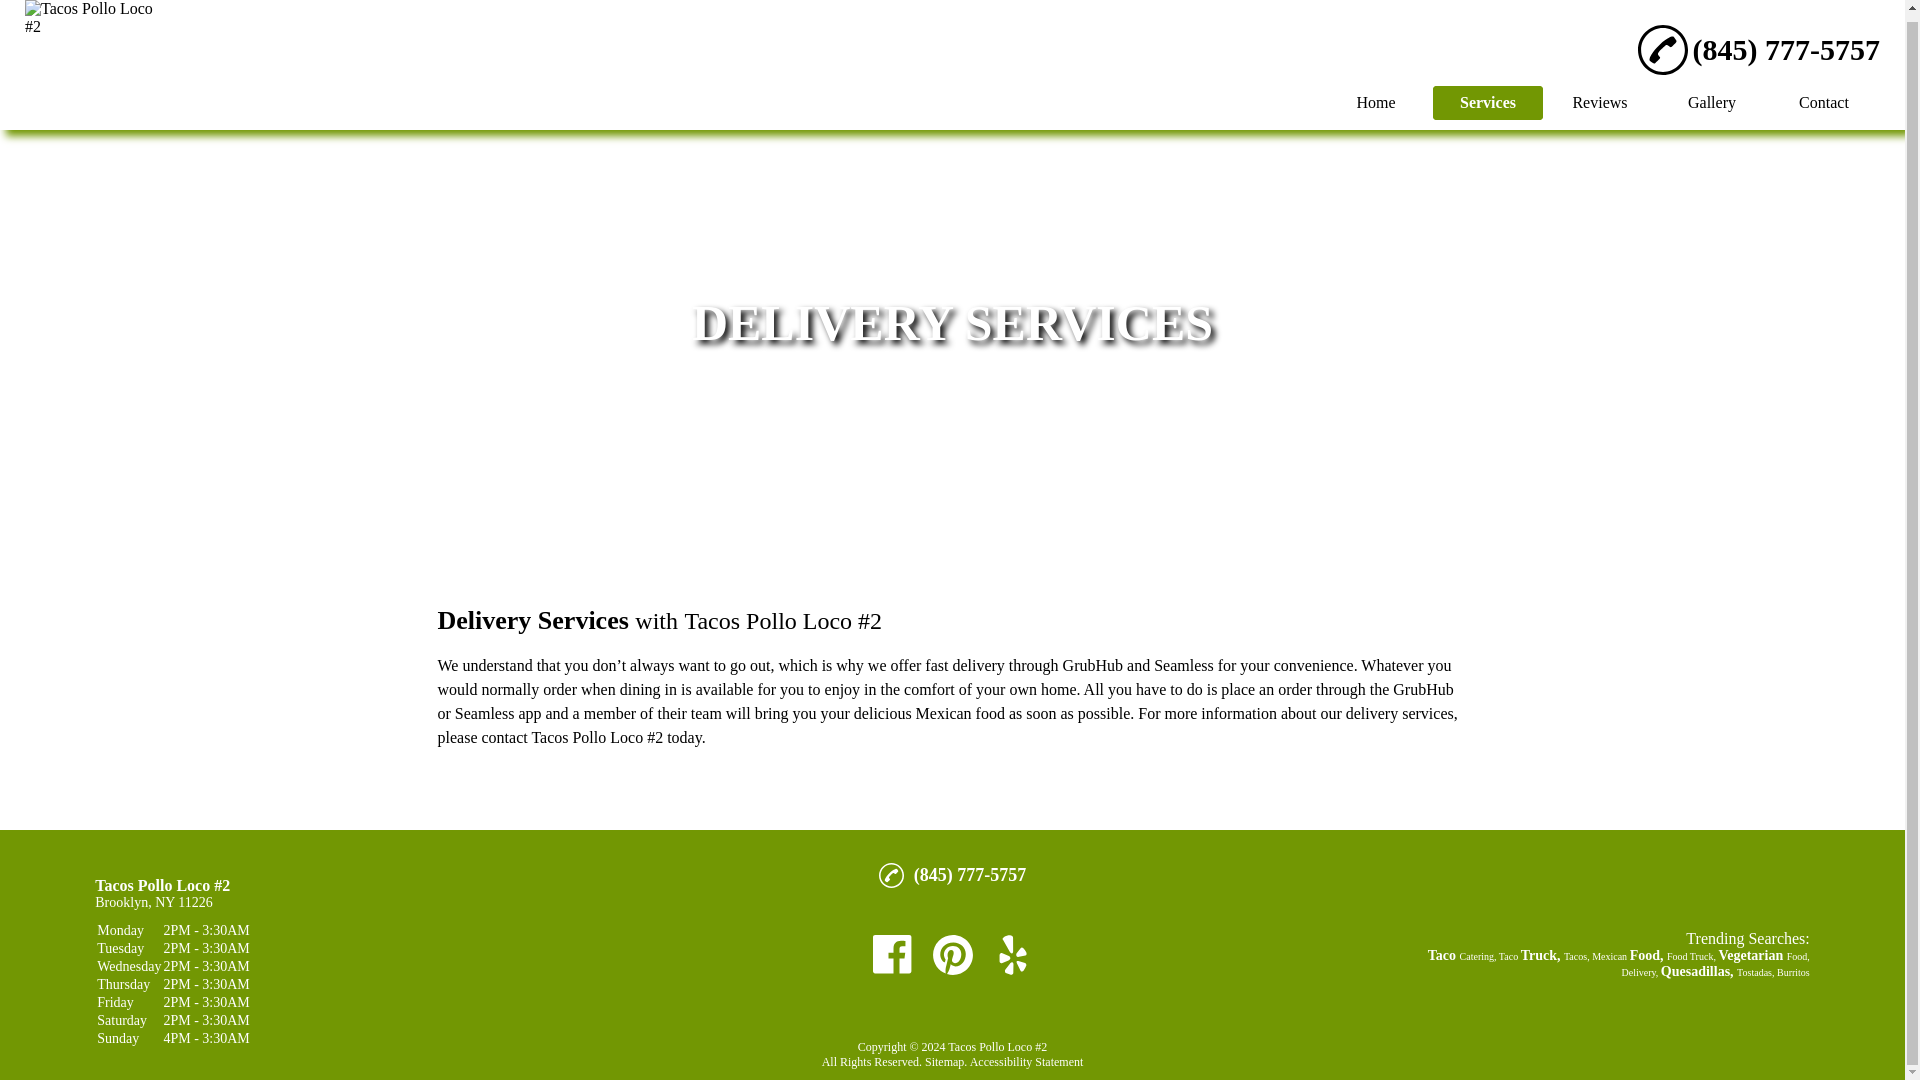 This screenshot has height=1080, width=1920. What do you see at coordinates (1711, 94) in the screenshot?
I see `Gallery` at bounding box center [1711, 94].